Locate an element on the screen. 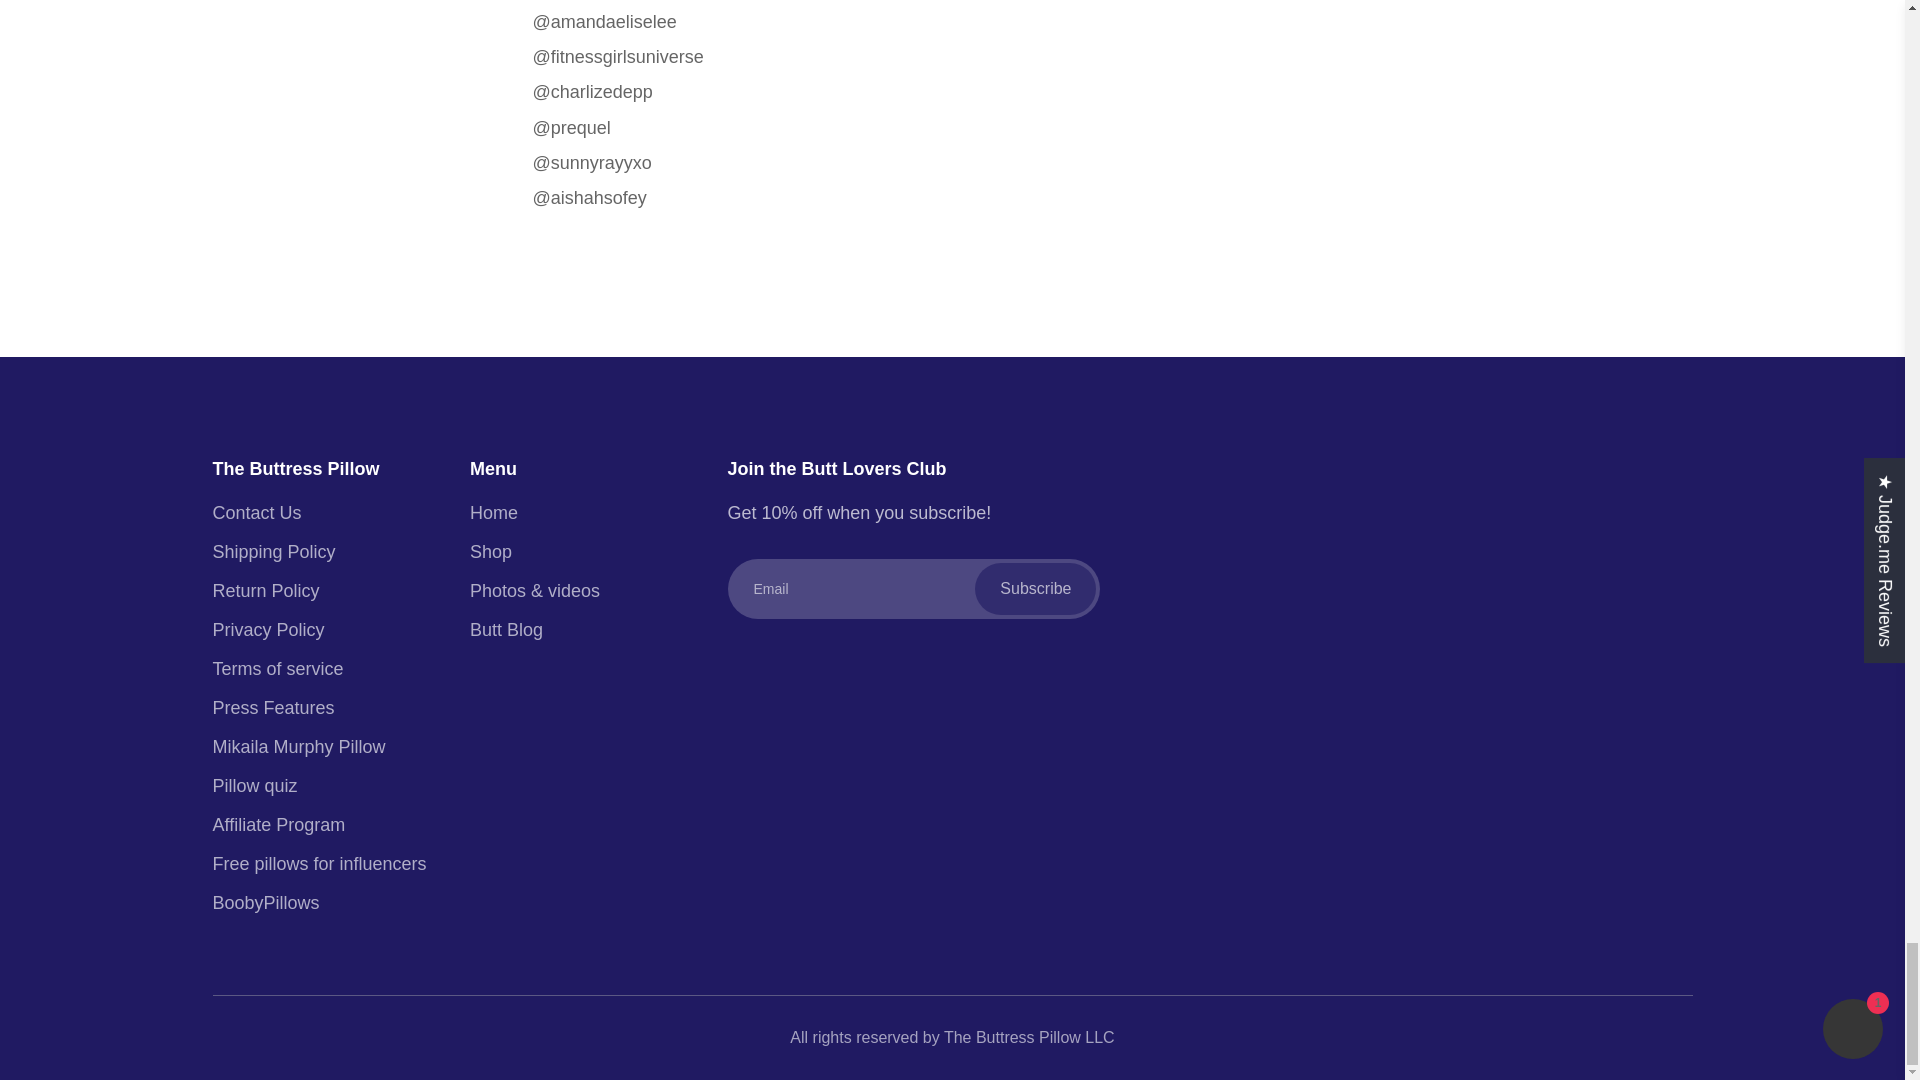 This screenshot has height=1080, width=1920. Shop is located at coordinates (580, 552).